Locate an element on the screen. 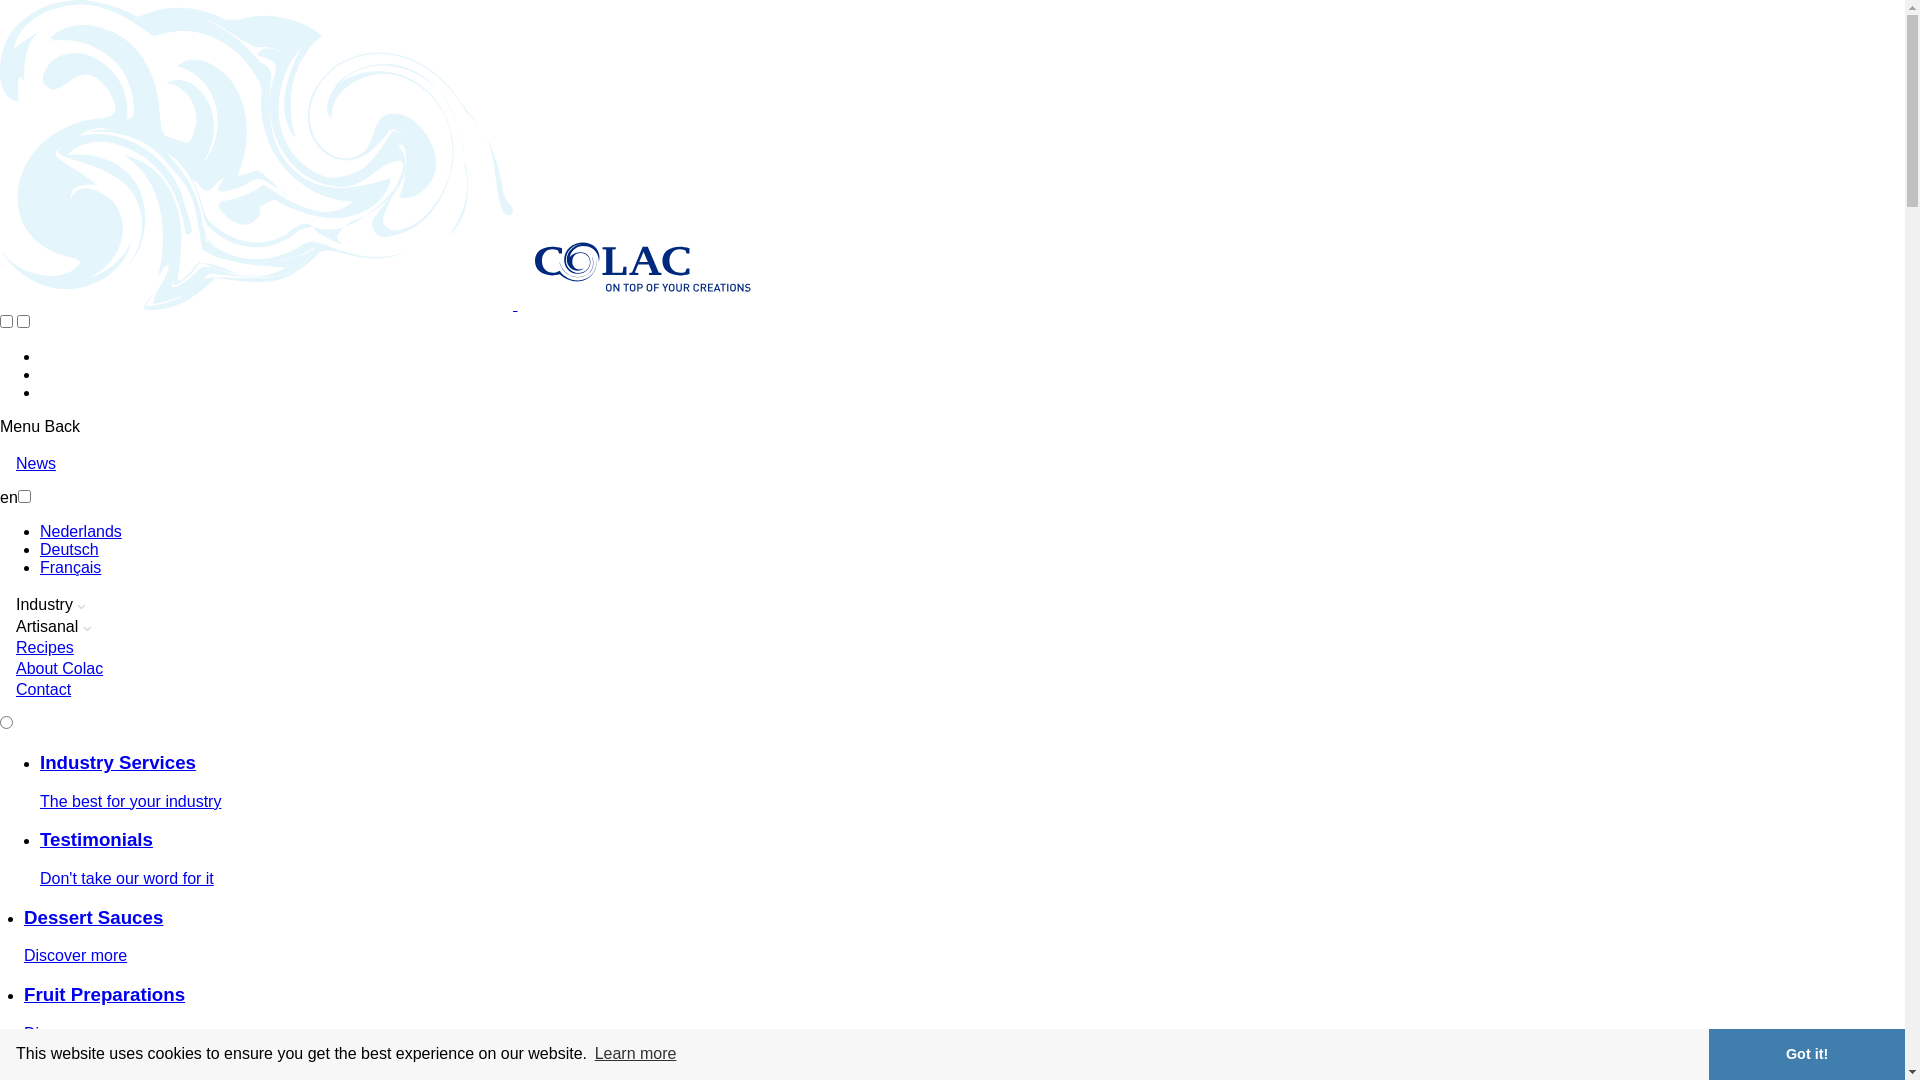 This screenshot has width=1920, height=1080. Industry Services
The best for your industry is located at coordinates (972, 782).